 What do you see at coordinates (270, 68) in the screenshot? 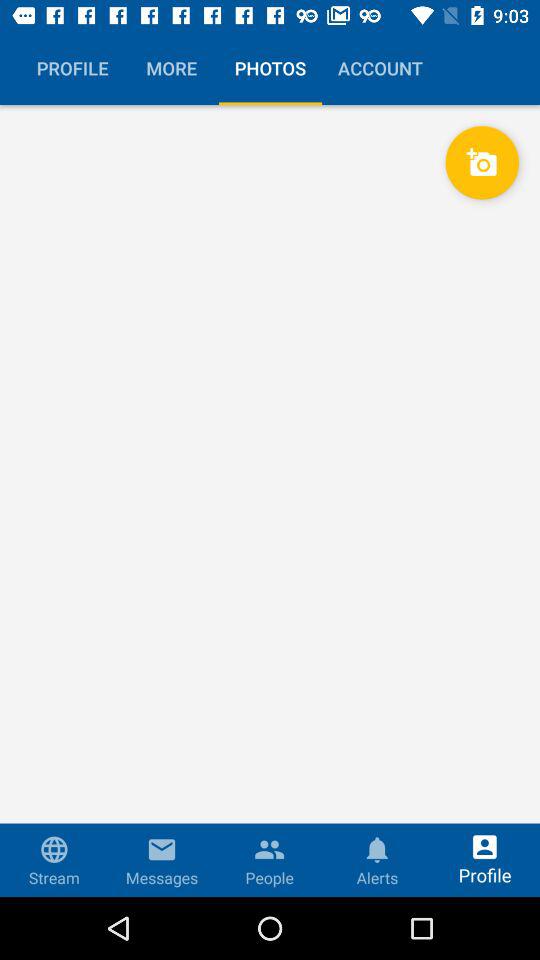
I see `click on the button beside more` at bounding box center [270, 68].